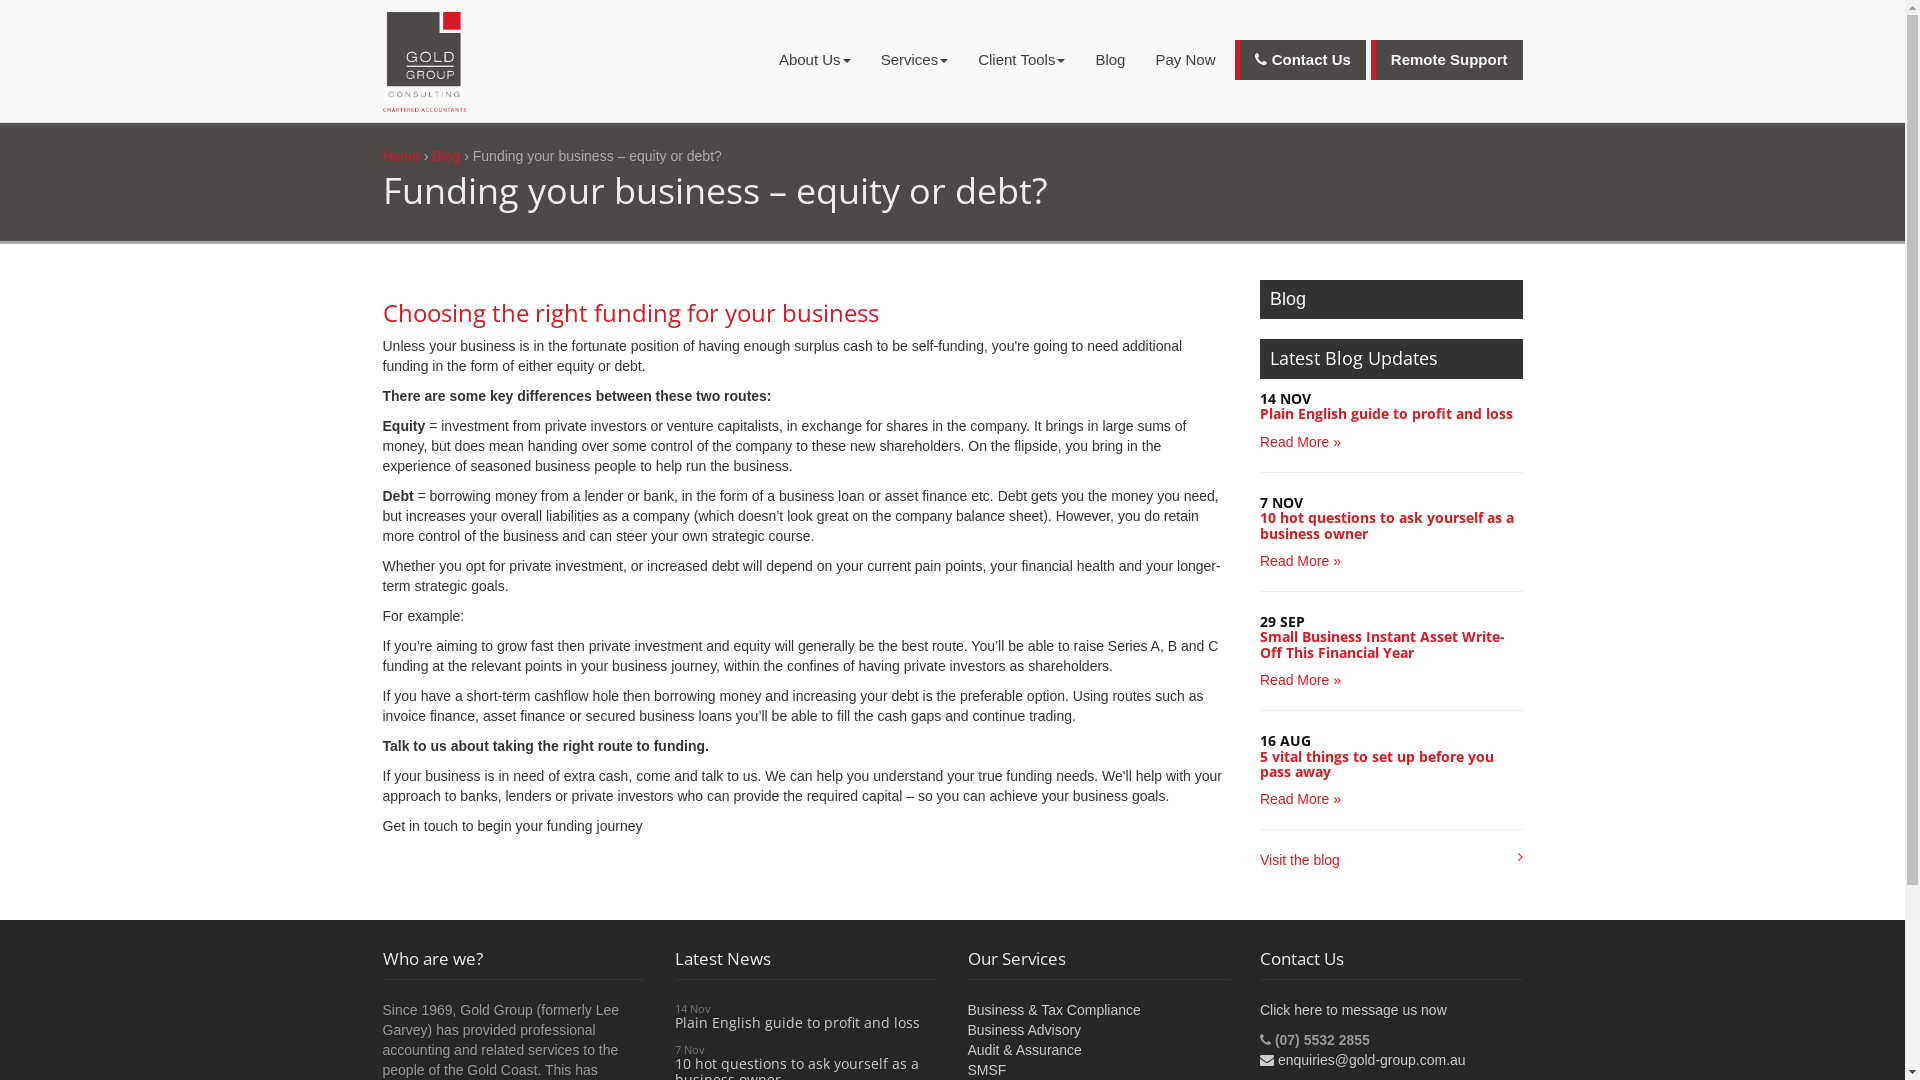 The width and height of the screenshot is (1920, 1080). What do you see at coordinates (1300, 60) in the screenshot?
I see `Contact Us` at bounding box center [1300, 60].